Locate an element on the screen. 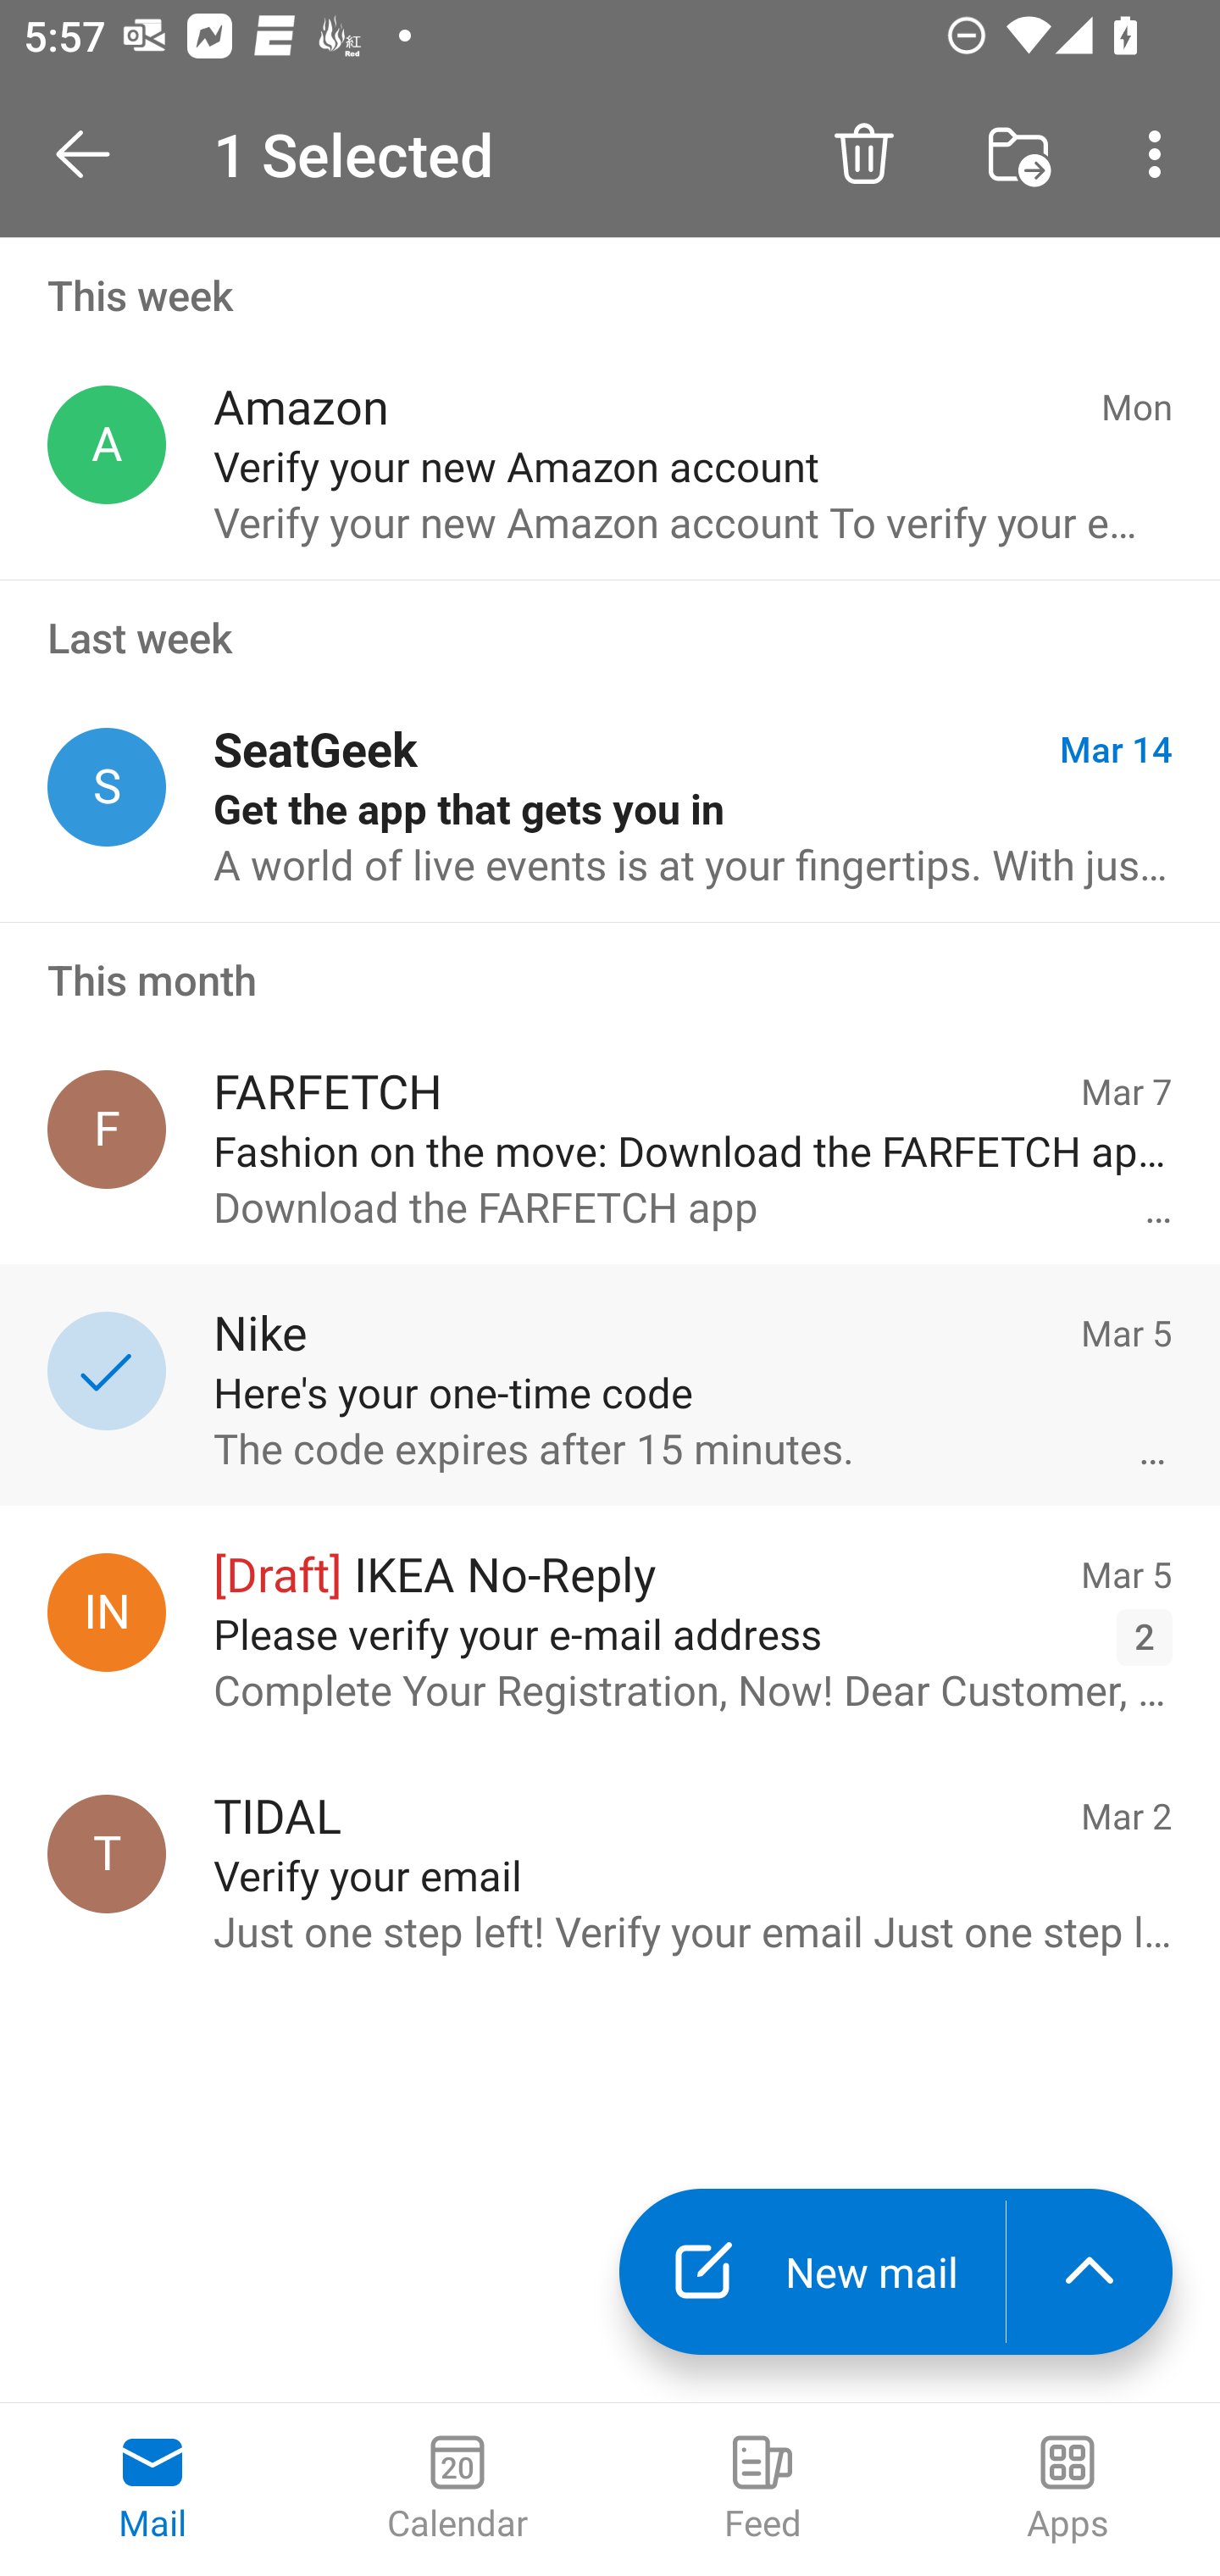 The image size is (1220, 2576). Feed is located at coordinates (762, 2490).